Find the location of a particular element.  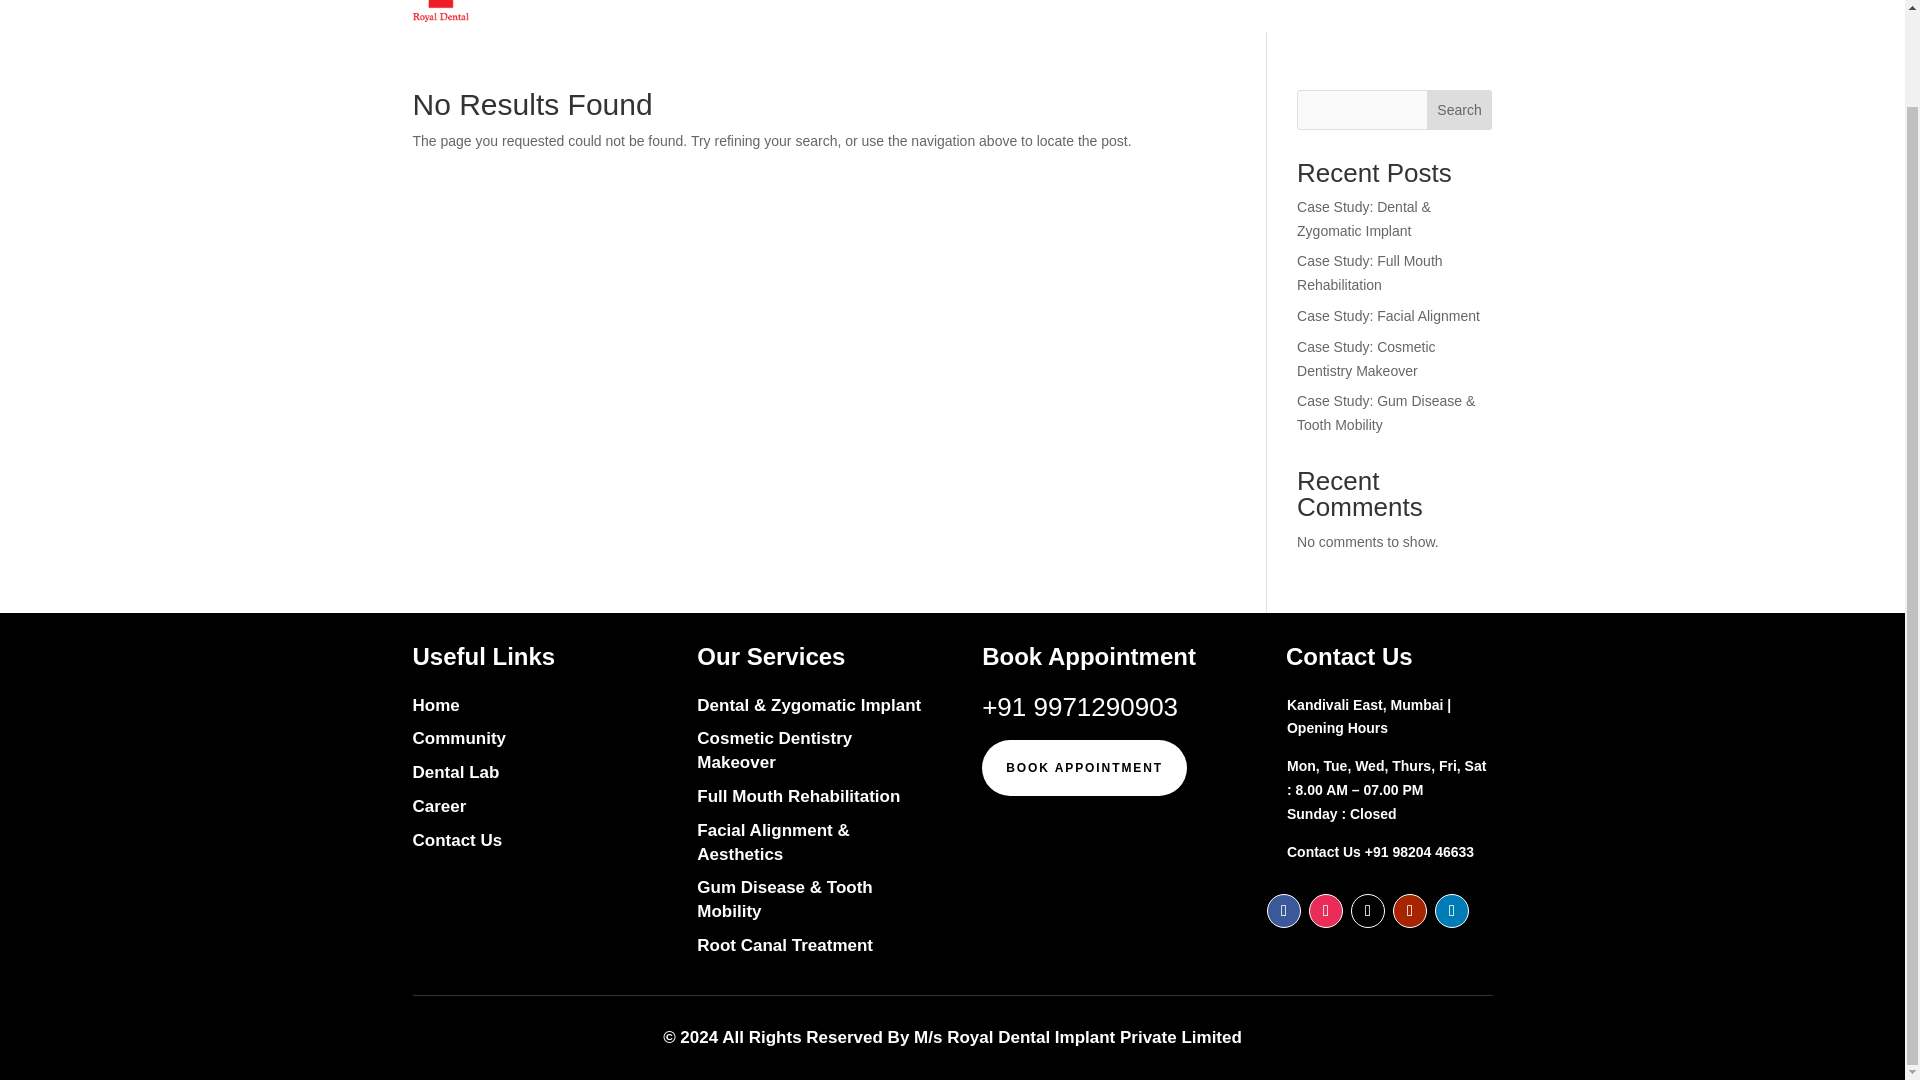

Follow on Instagram is located at coordinates (1326, 910).